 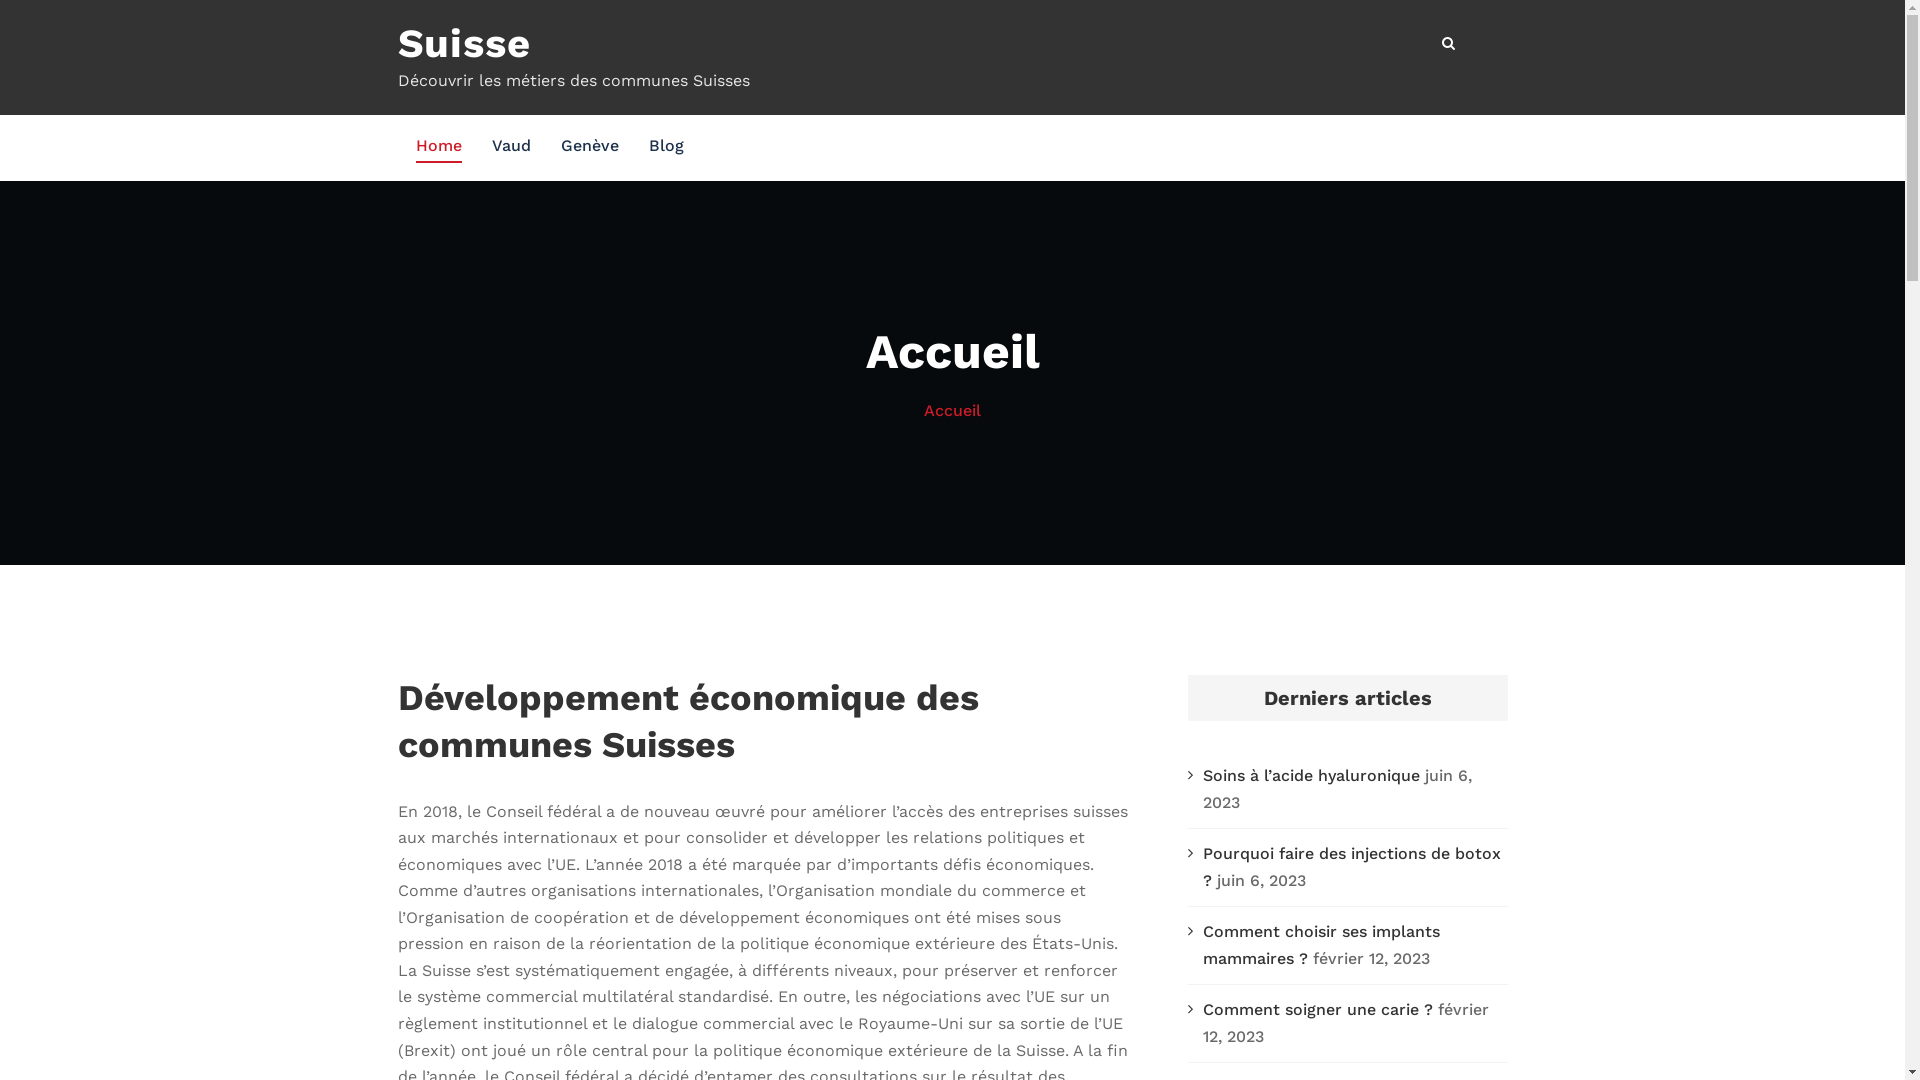 I want to click on Pourquoi faire des injections de botox ?, so click(x=1351, y=867).